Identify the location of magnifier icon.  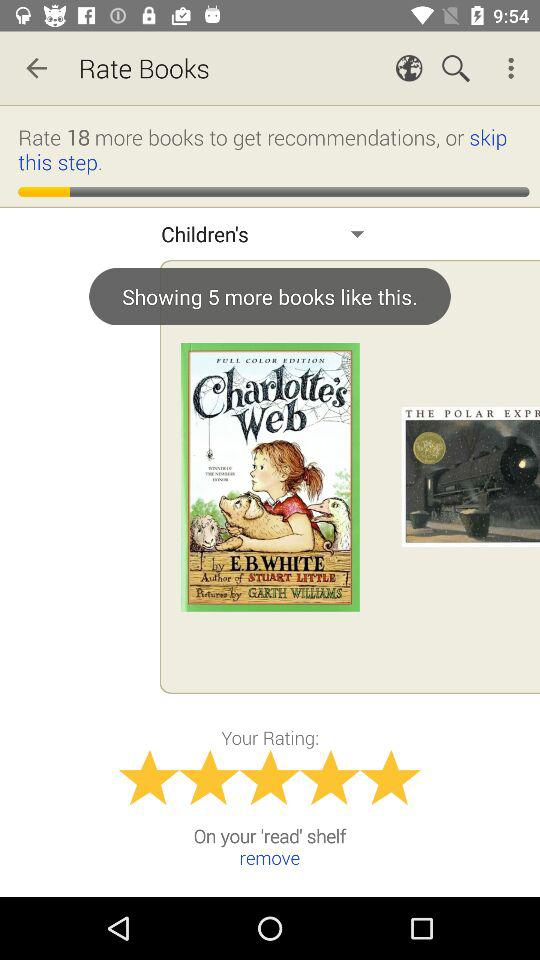
(456, 68).